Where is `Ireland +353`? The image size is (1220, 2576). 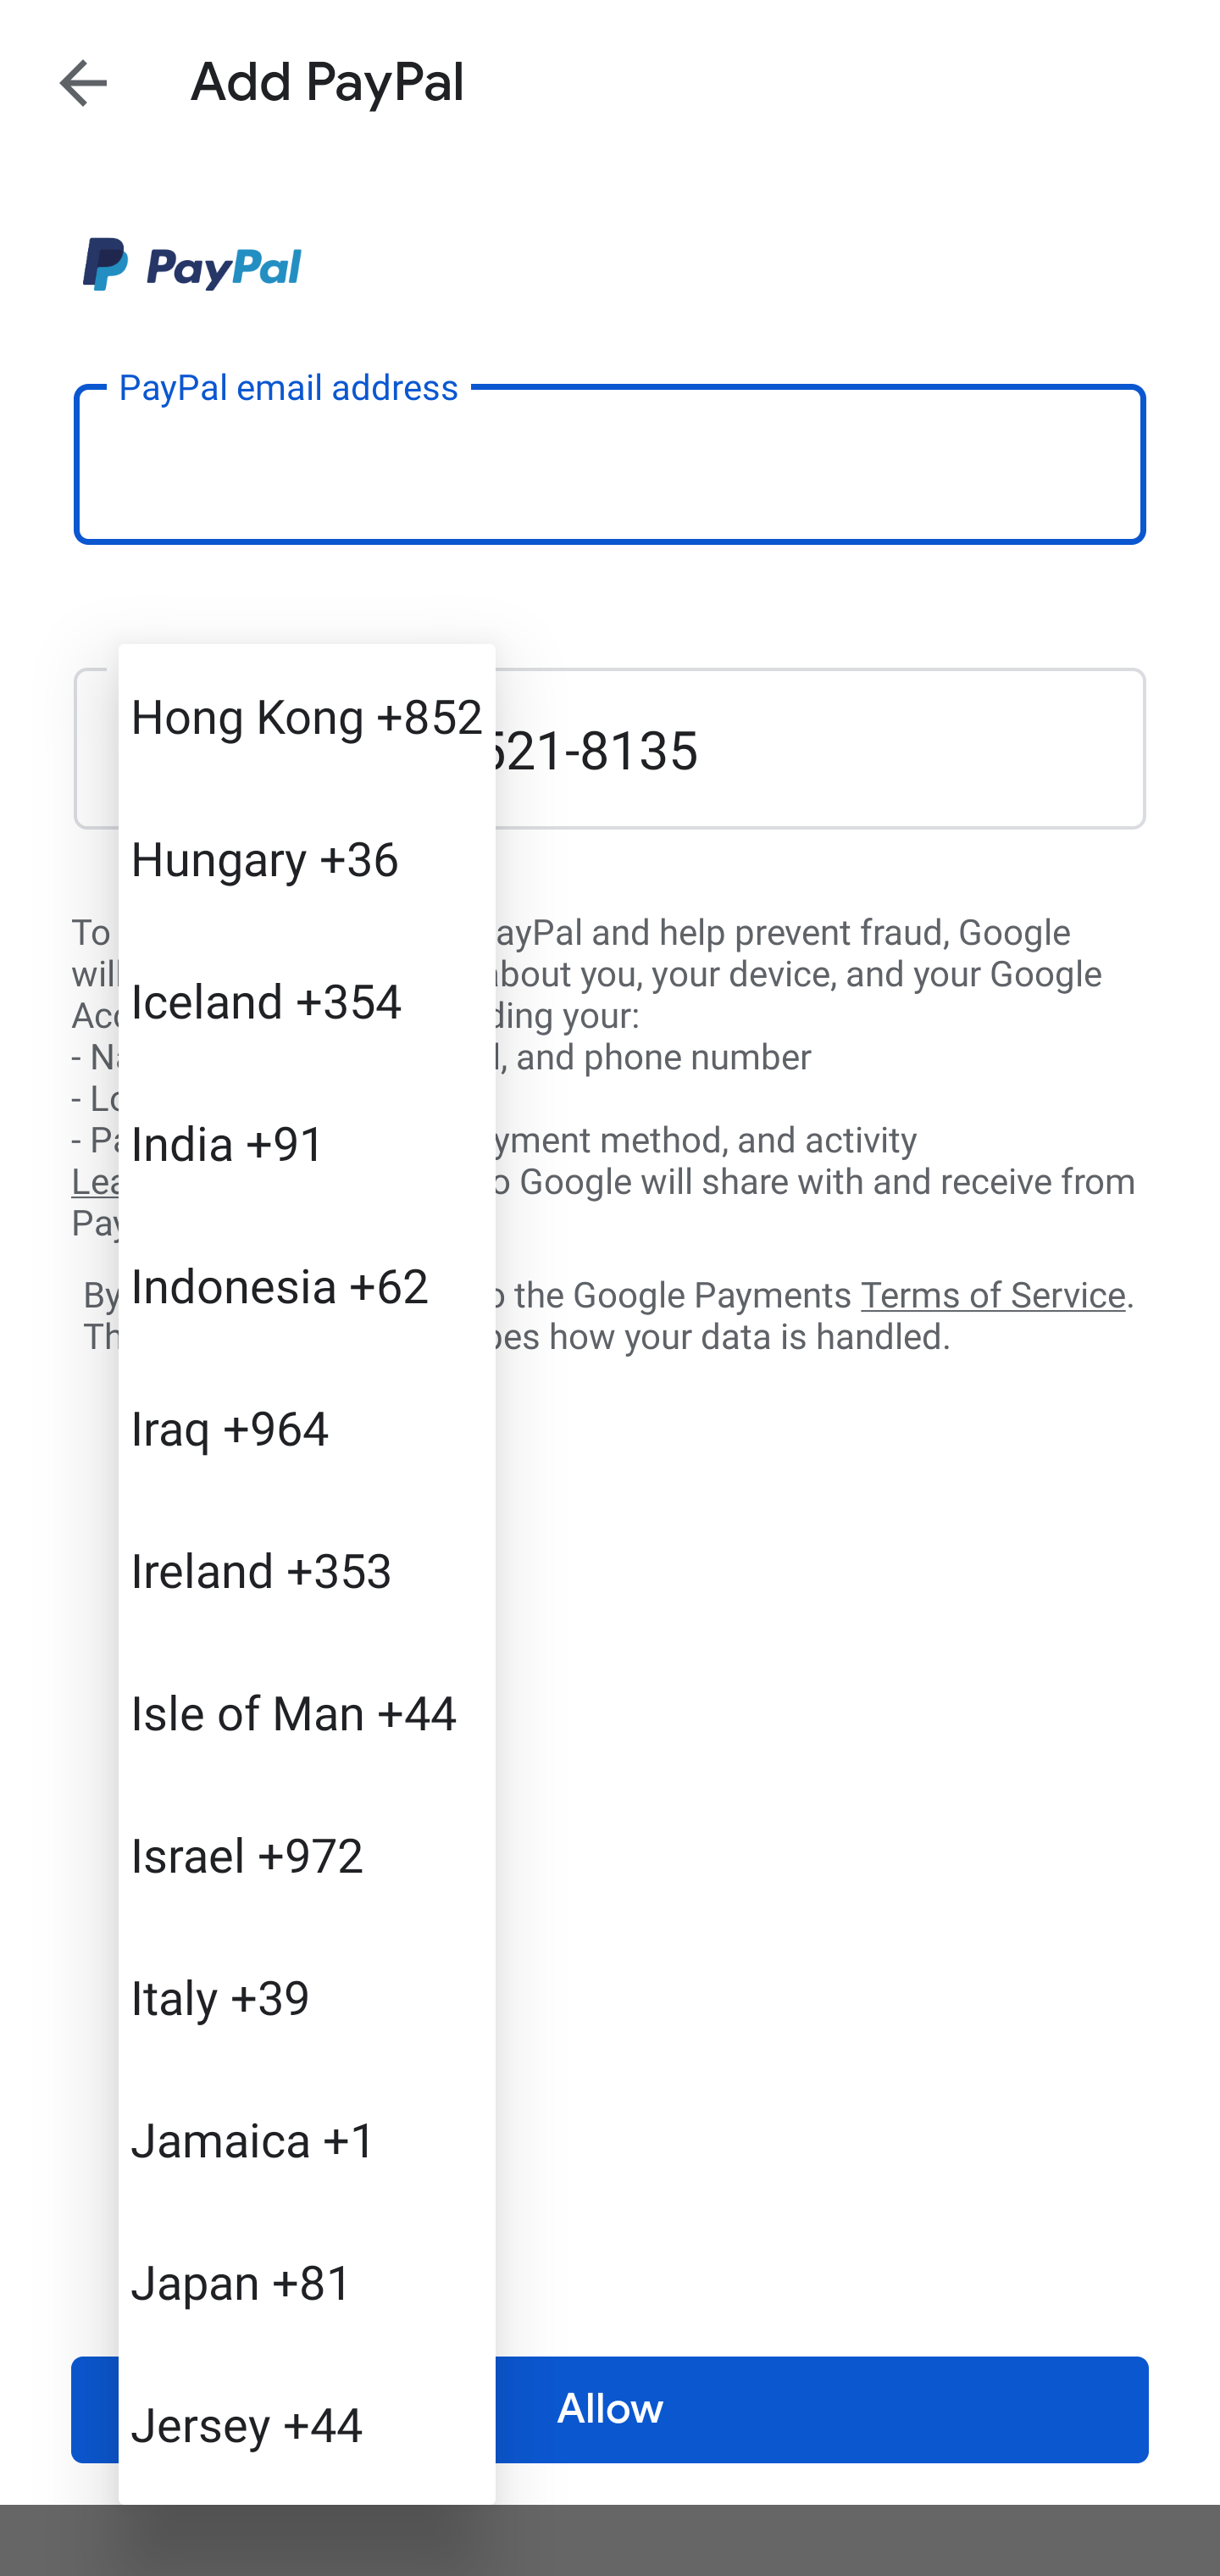 Ireland +353 is located at coordinates (307, 1569).